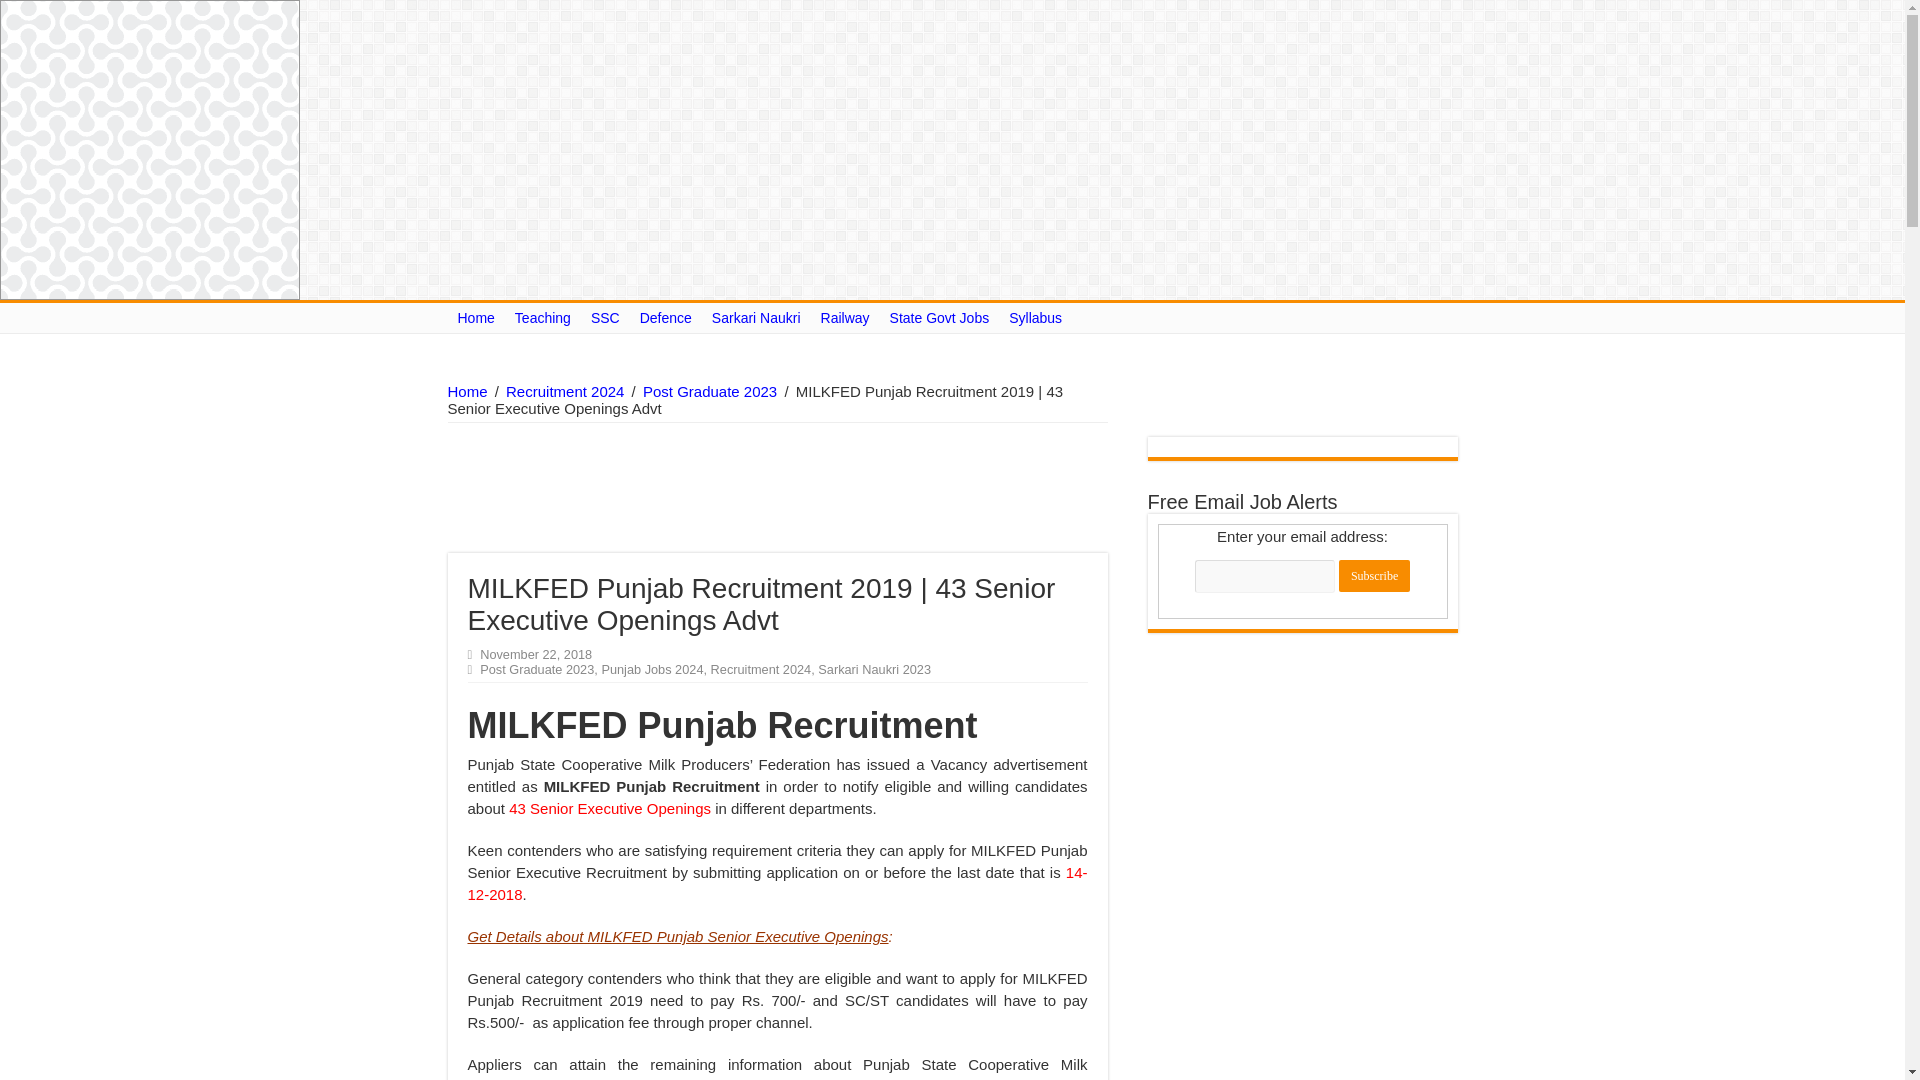 This screenshot has width=1920, height=1080. Describe the element at coordinates (467, 391) in the screenshot. I see `Home` at that location.